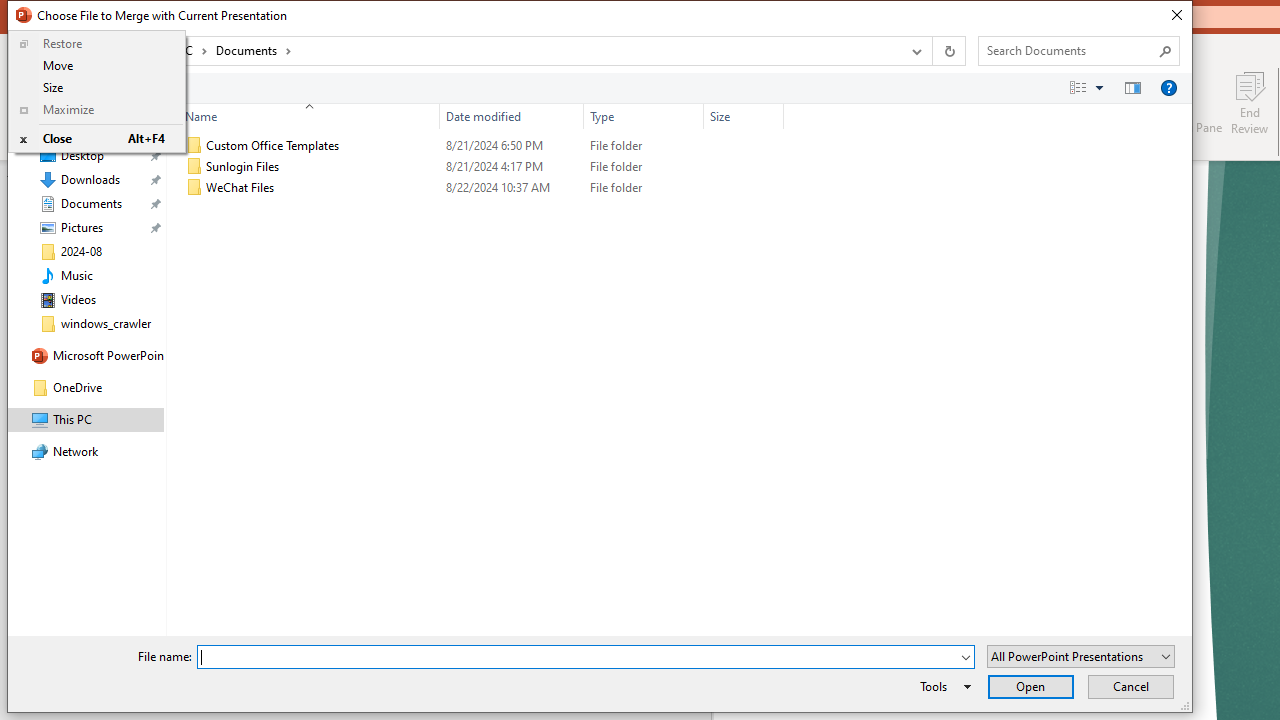 The width and height of the screenshot is (1280, 720). I want to click on Search, so click(1166, 50).